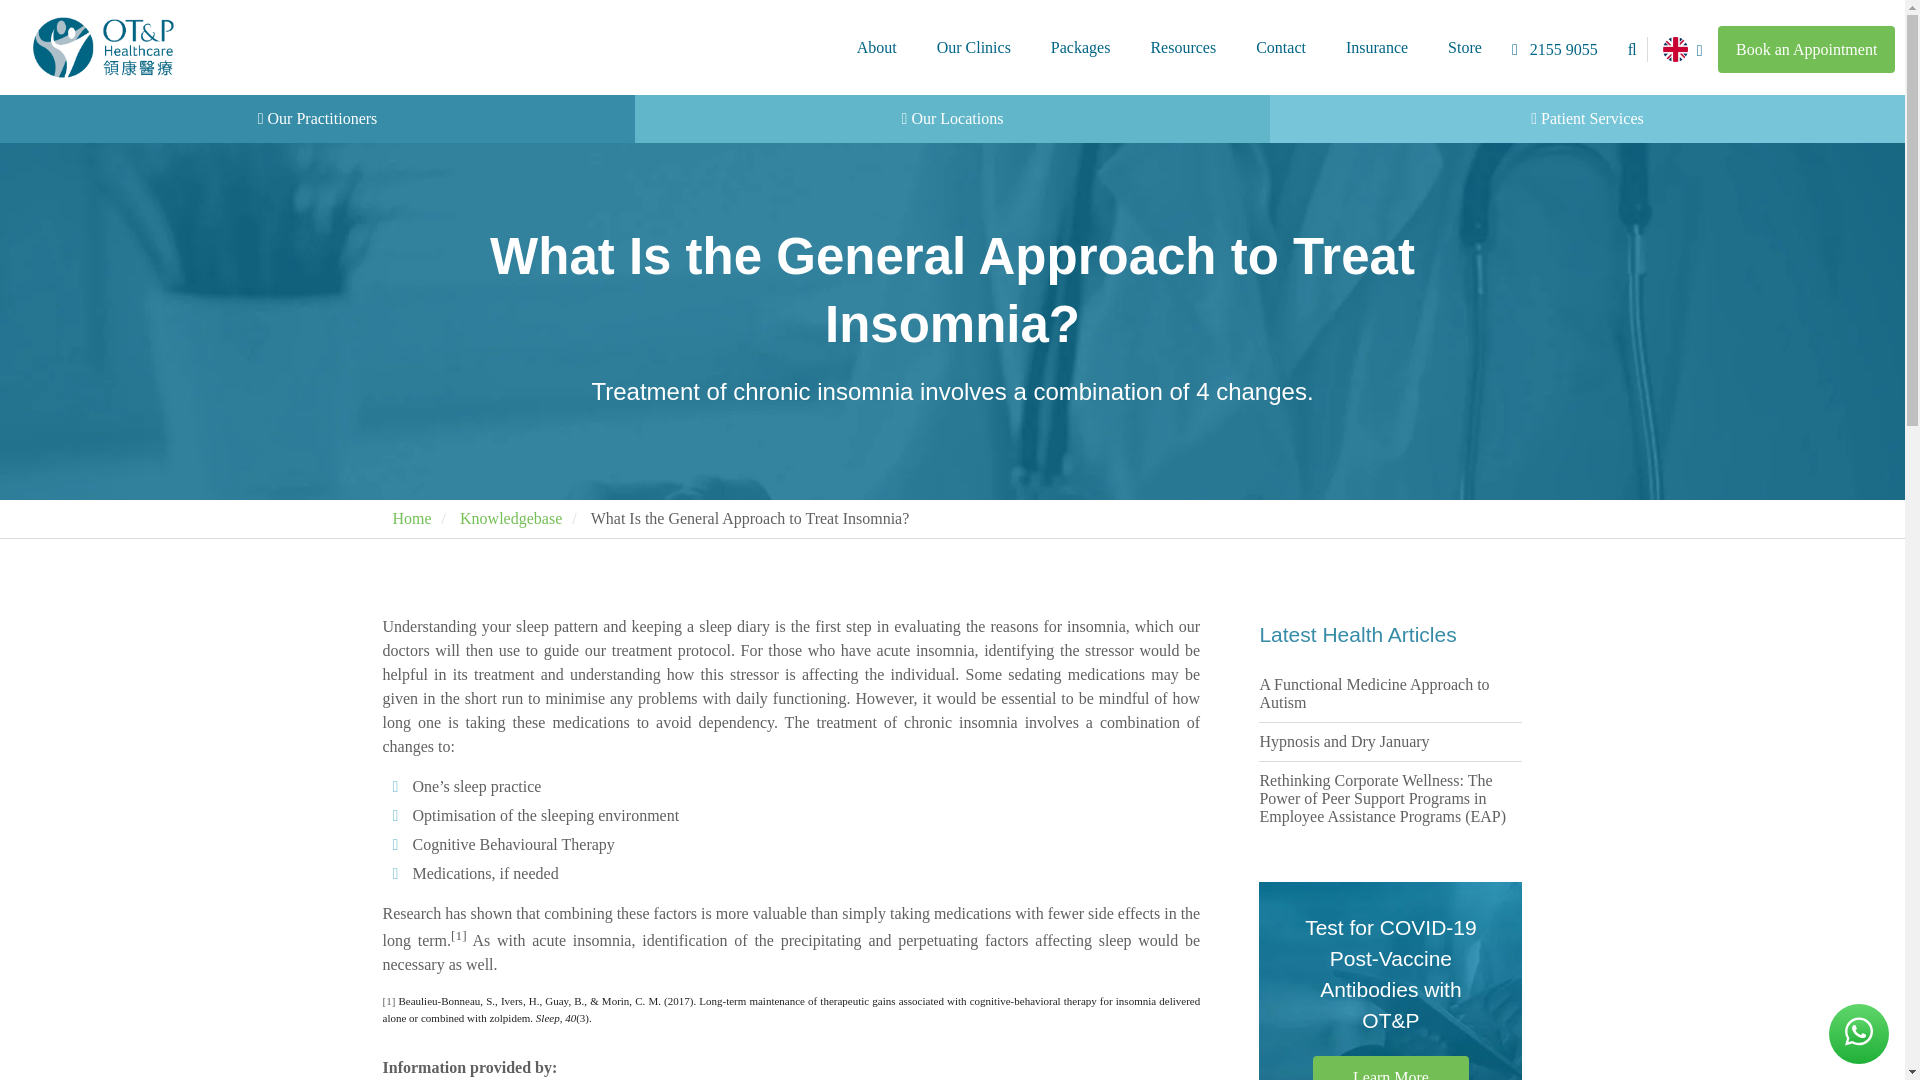  What do you see at coordinates (974, 48) in the screenshot?
I see `Our Clinics` at bounding box center [974, 48].